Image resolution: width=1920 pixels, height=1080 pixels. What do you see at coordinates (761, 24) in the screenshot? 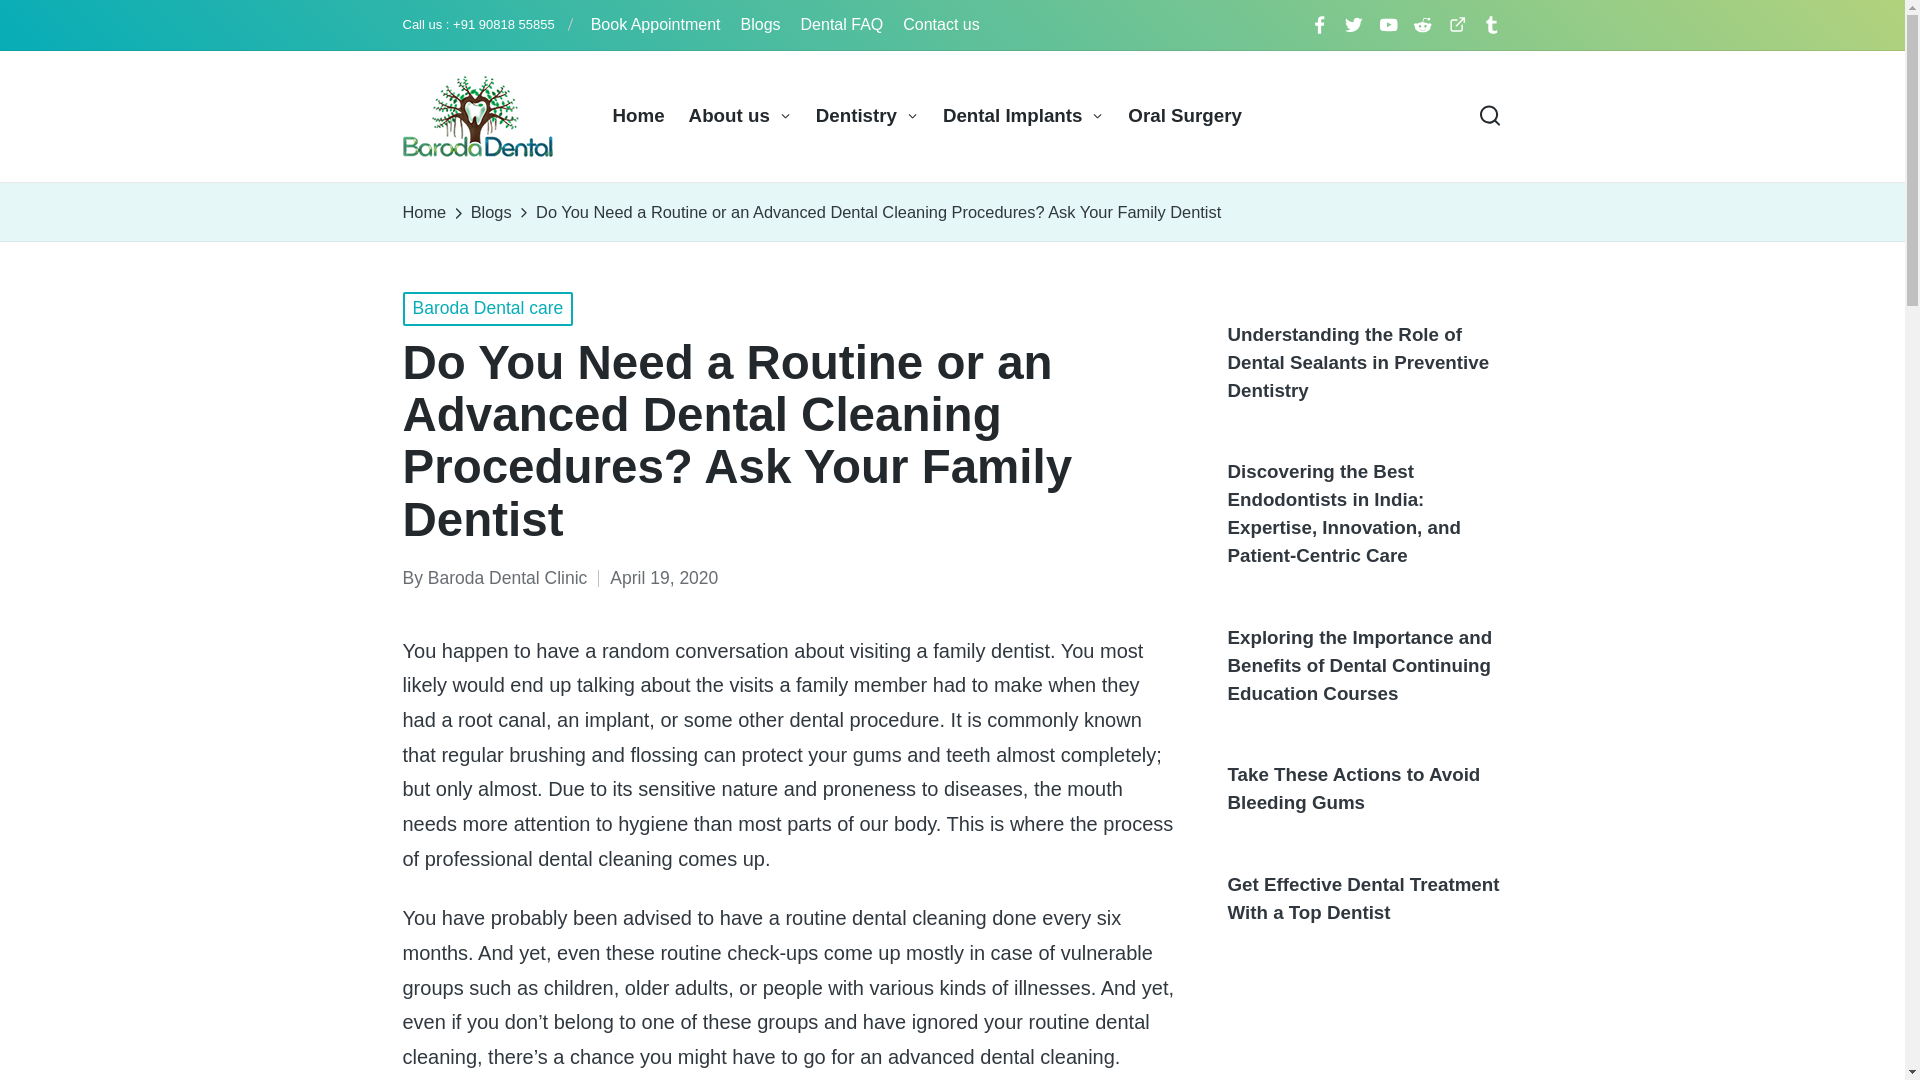
I see `Blogs` at bounding box center [761, 24].